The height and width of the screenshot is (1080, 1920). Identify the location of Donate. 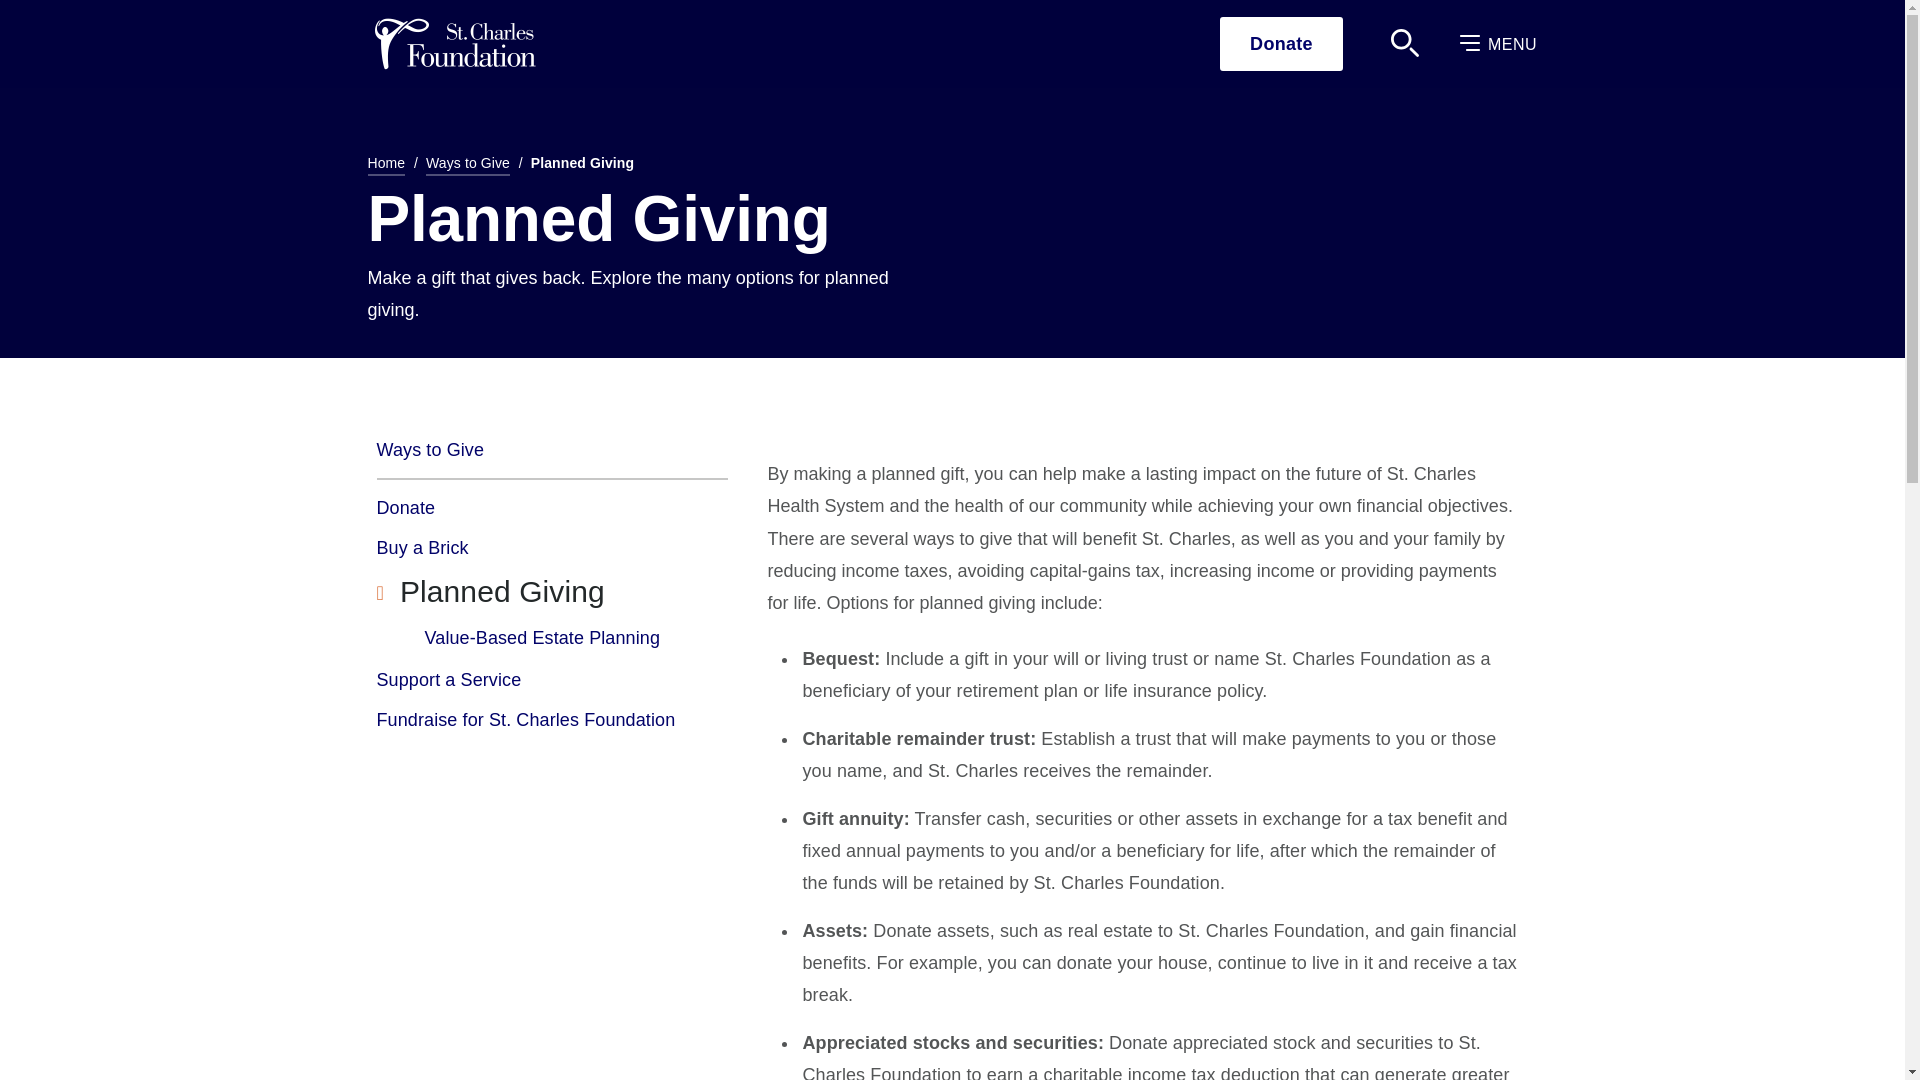
(552, 508).